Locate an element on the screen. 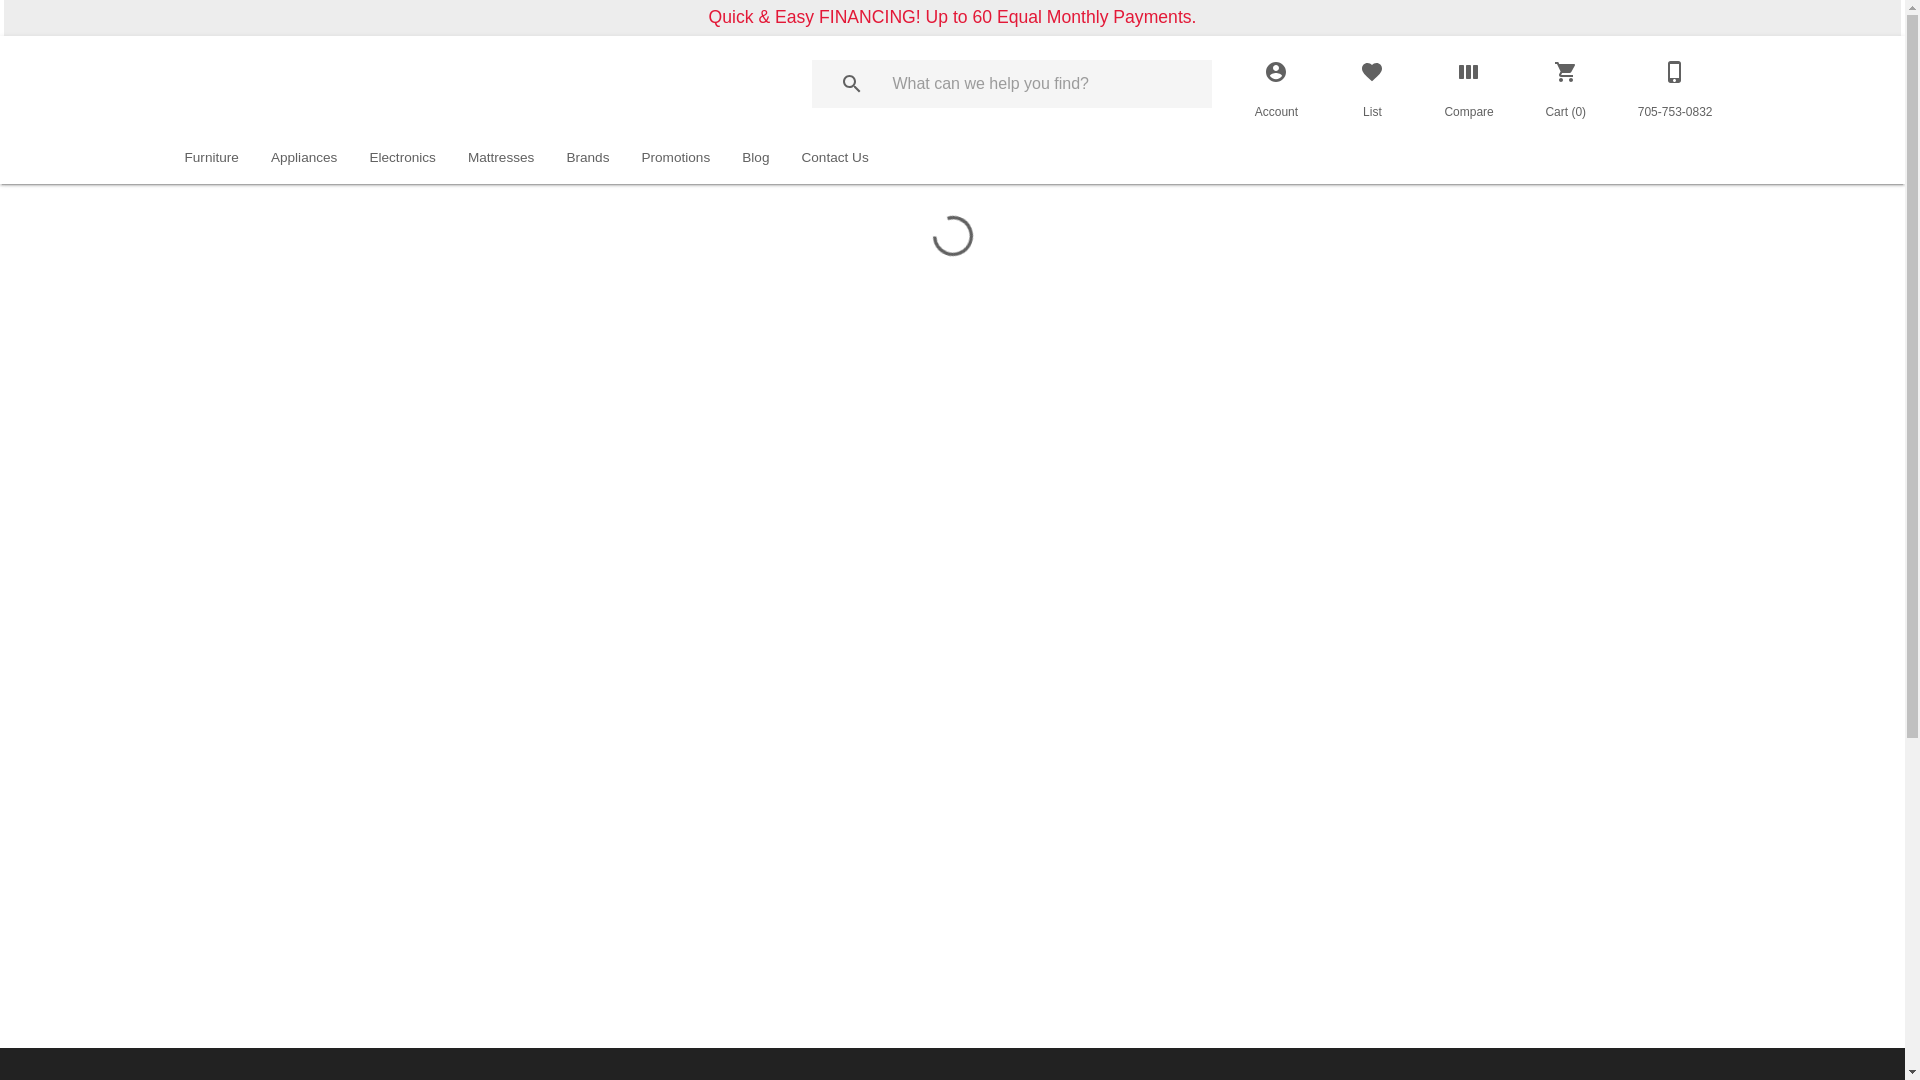 This screenshot has height=1080, width=1920. Mattresses is located at coordinates (501, 158).